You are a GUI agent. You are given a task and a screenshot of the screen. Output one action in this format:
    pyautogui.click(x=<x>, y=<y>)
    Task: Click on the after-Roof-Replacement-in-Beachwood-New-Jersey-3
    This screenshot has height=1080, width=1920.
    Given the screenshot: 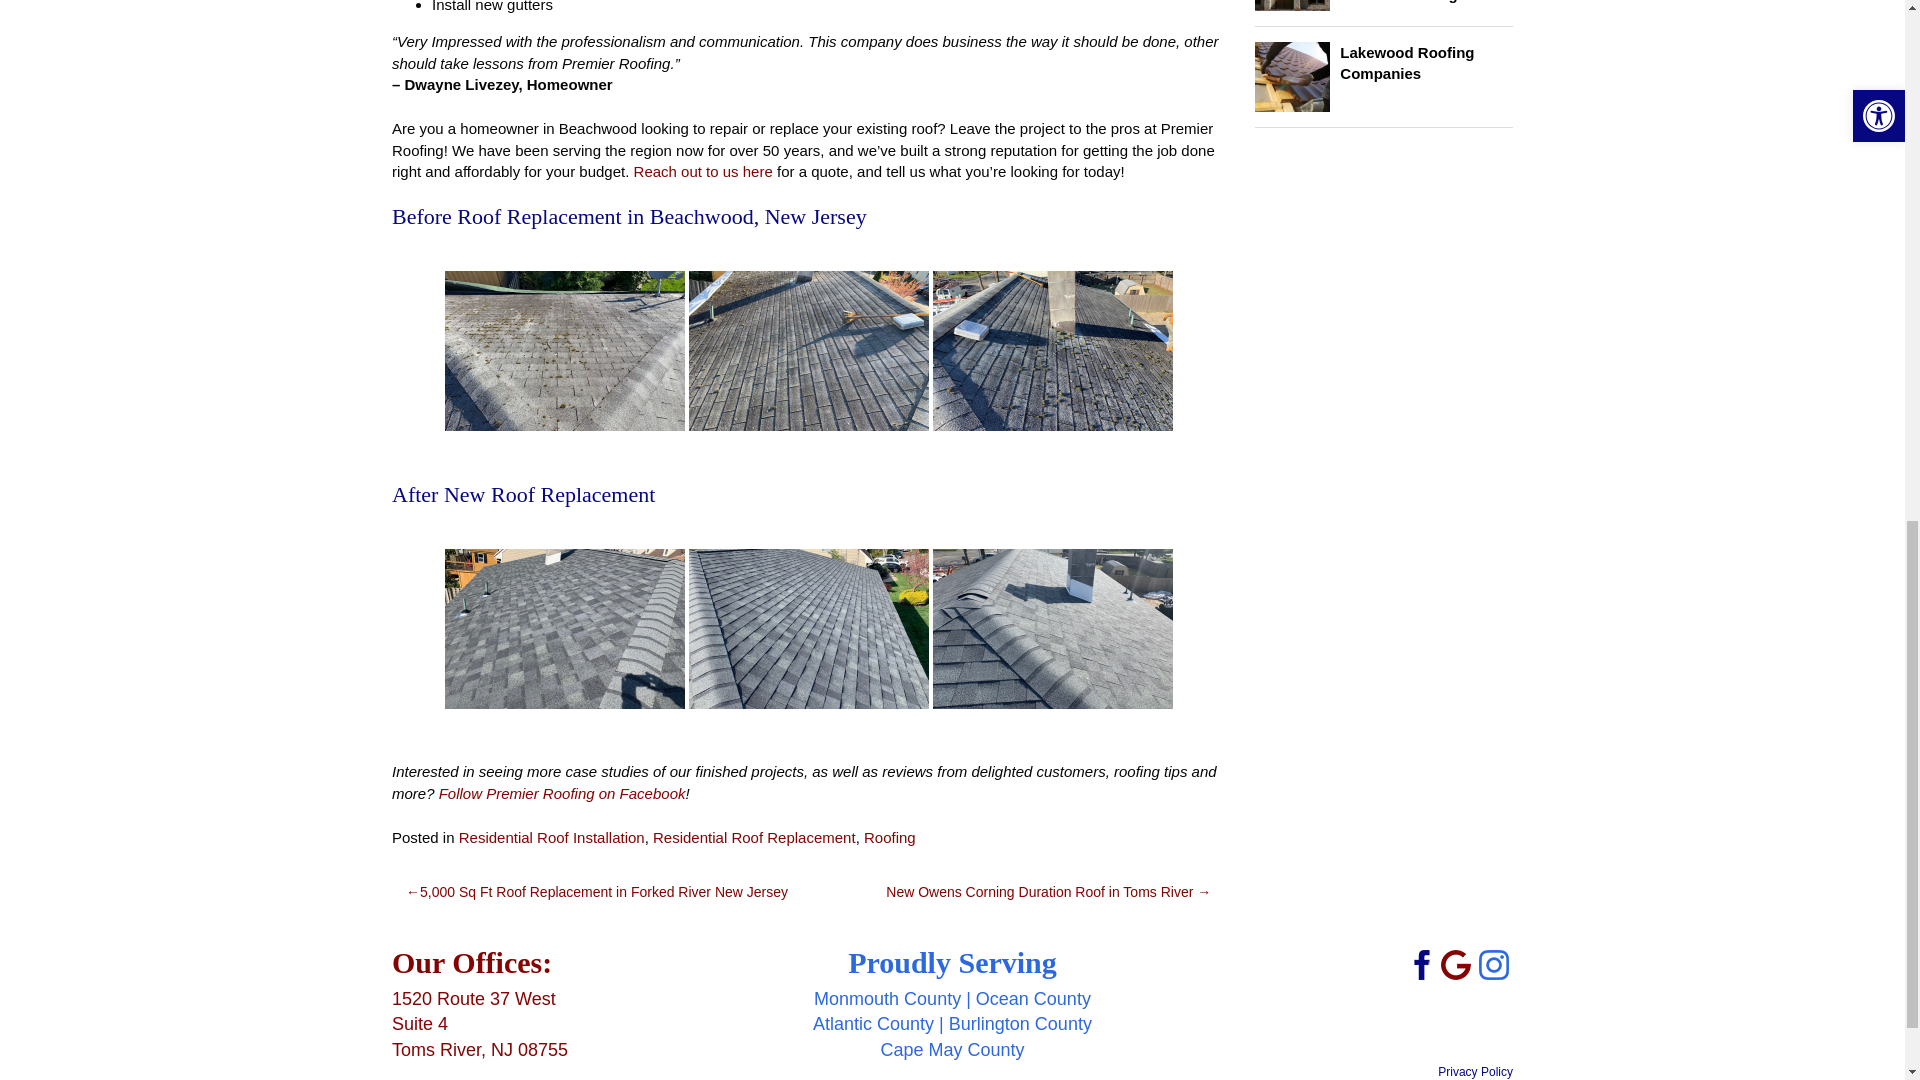 What is the action you would take?
    pyautogui.click(x=1053, y=628)
    